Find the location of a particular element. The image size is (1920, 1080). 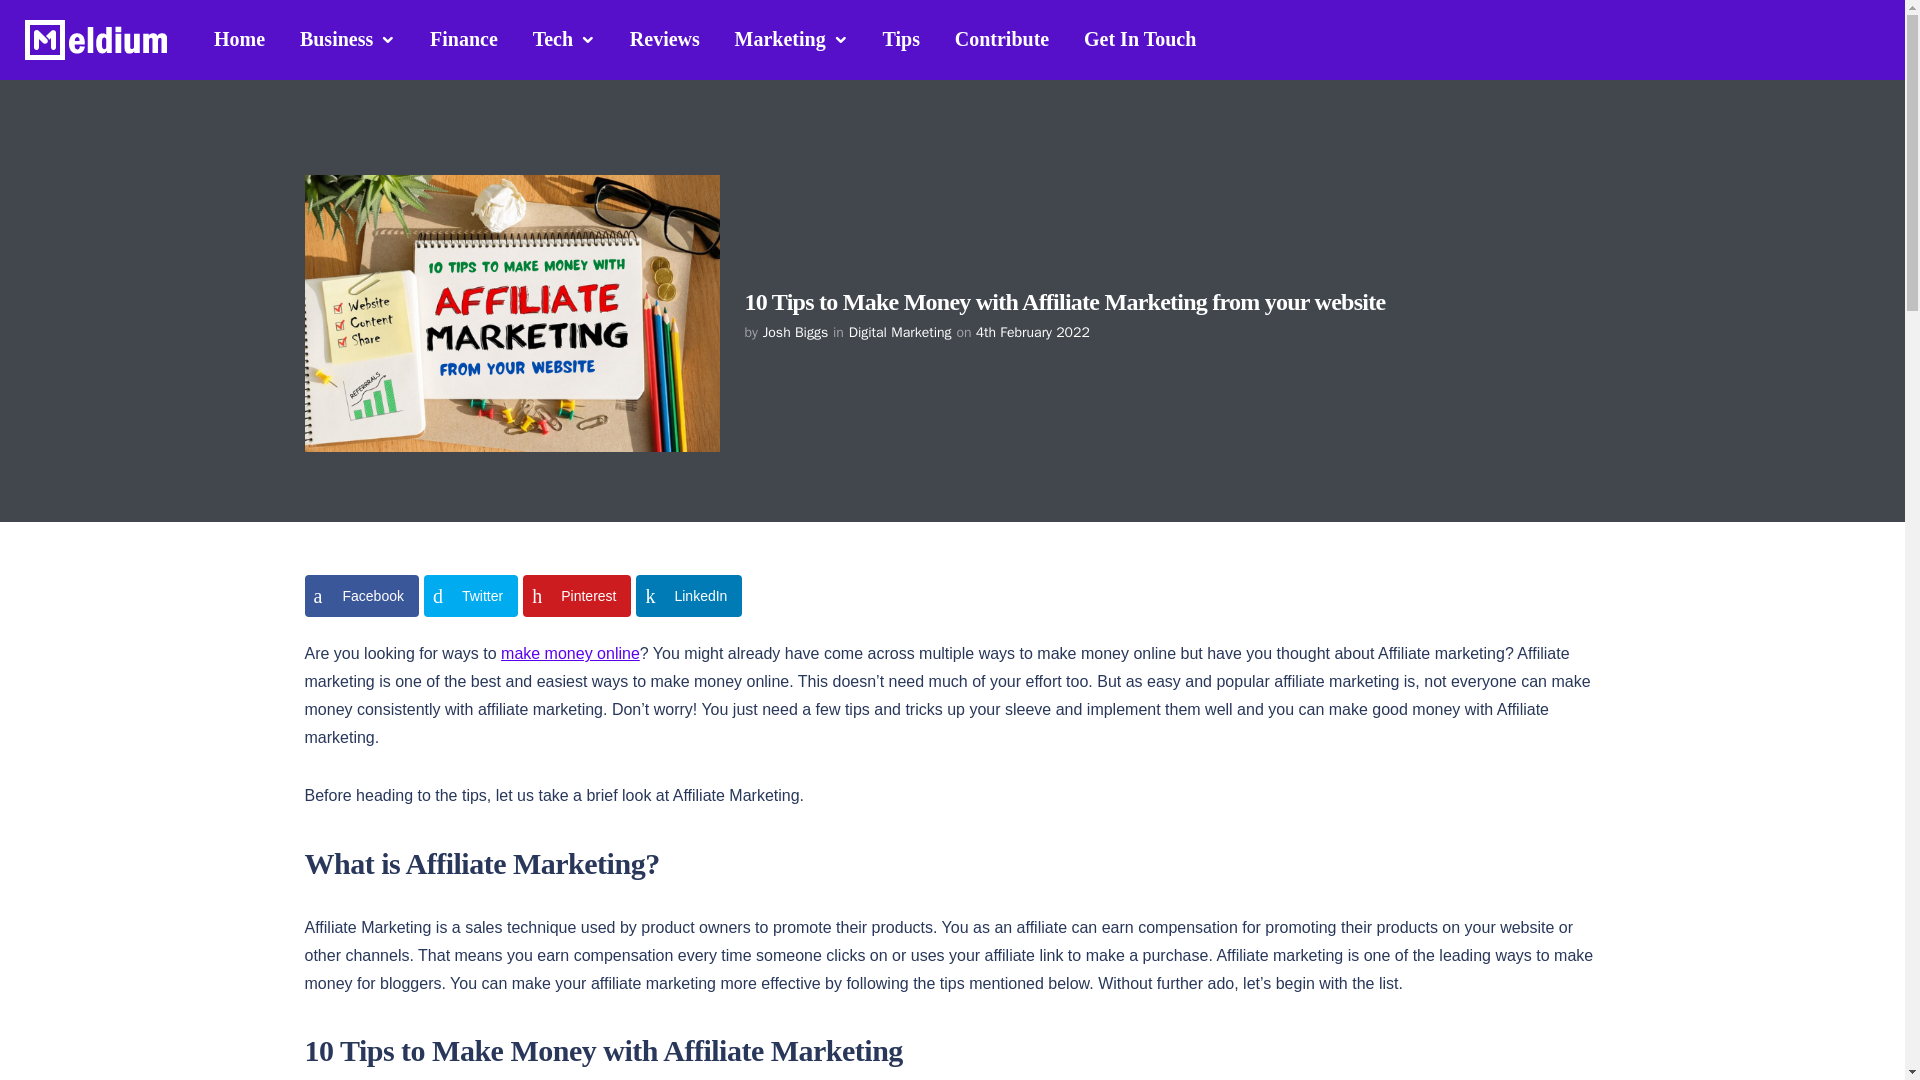

Josh Biggs is located at coordinates (794, 332).